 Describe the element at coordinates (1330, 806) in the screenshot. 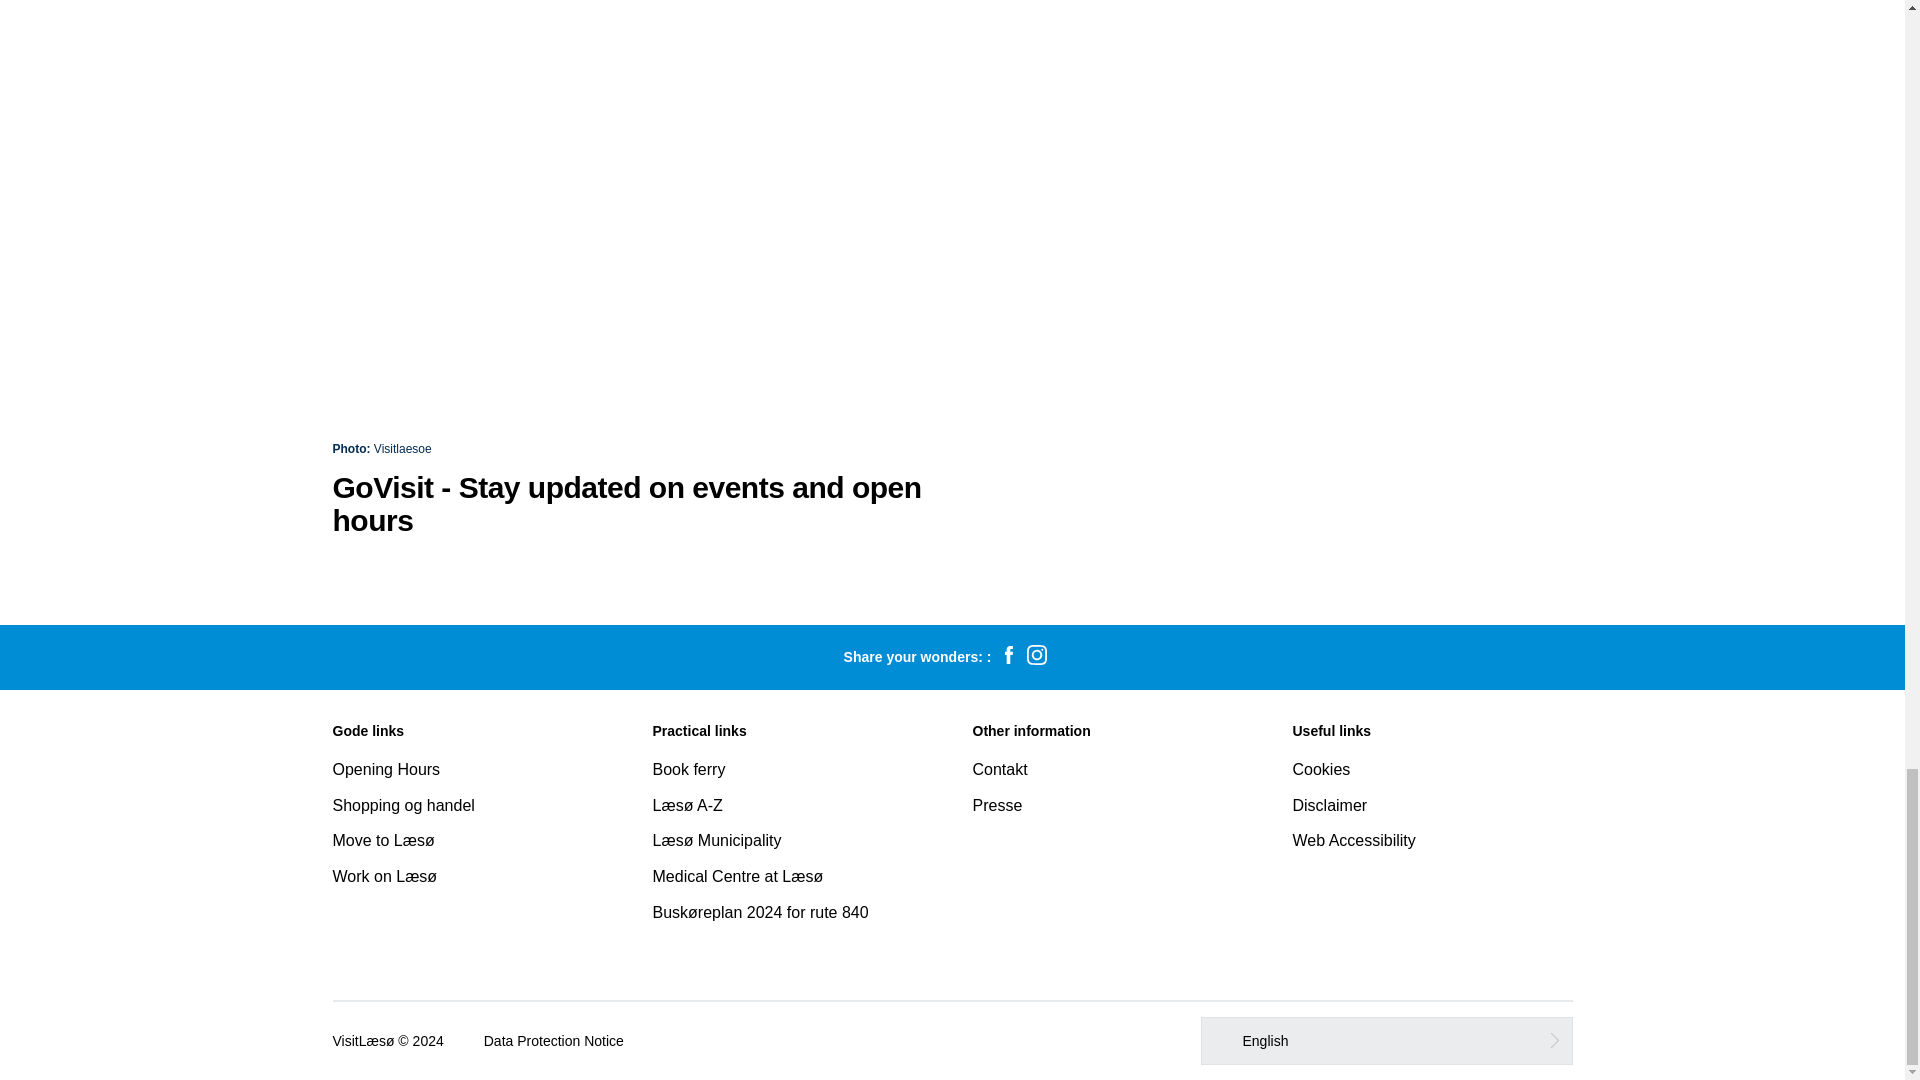

I see `Disclaimer` at that location.